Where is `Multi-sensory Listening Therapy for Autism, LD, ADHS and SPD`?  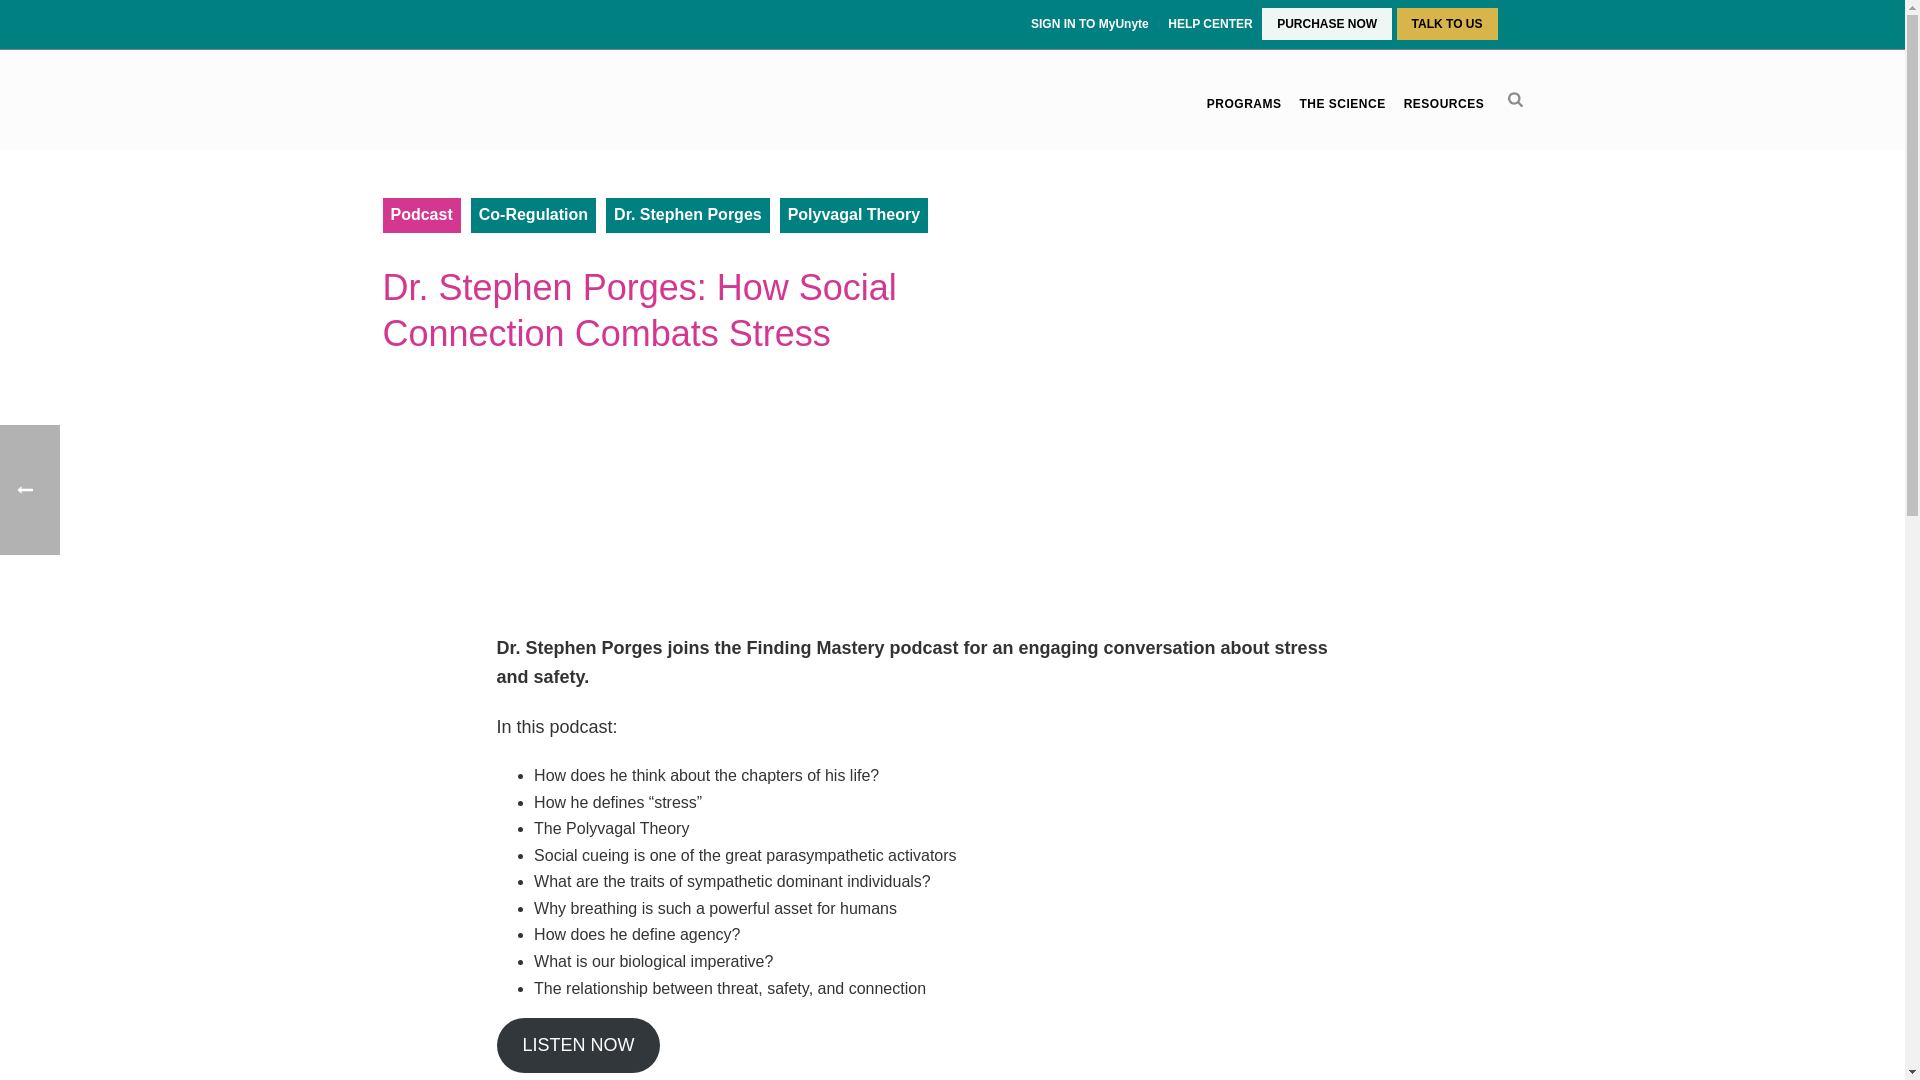
Multi-sensory Listening Therapy for Autism, LD, ADHS and SPD is located at coordinates (451, 100).